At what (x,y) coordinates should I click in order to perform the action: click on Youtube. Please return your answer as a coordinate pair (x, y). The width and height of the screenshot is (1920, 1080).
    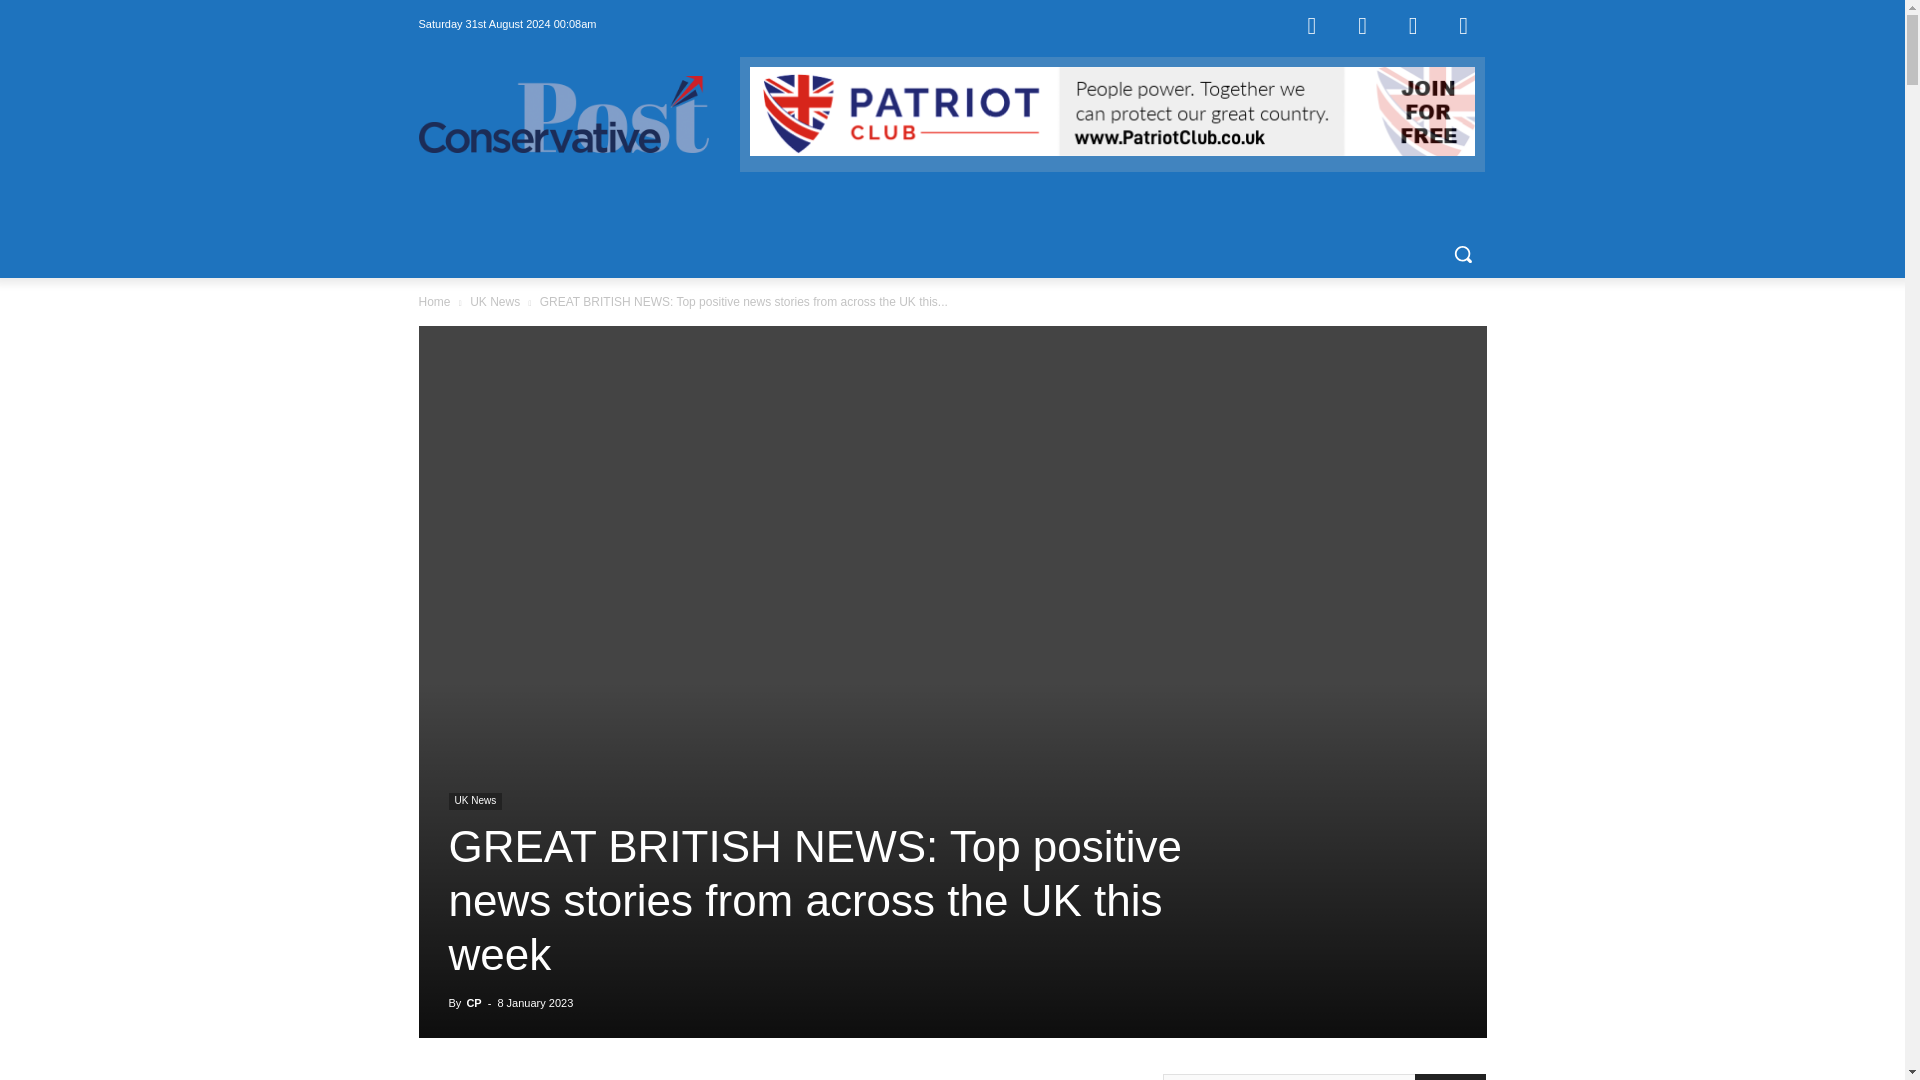
    Looking at the image, I should click on (1464, 24).